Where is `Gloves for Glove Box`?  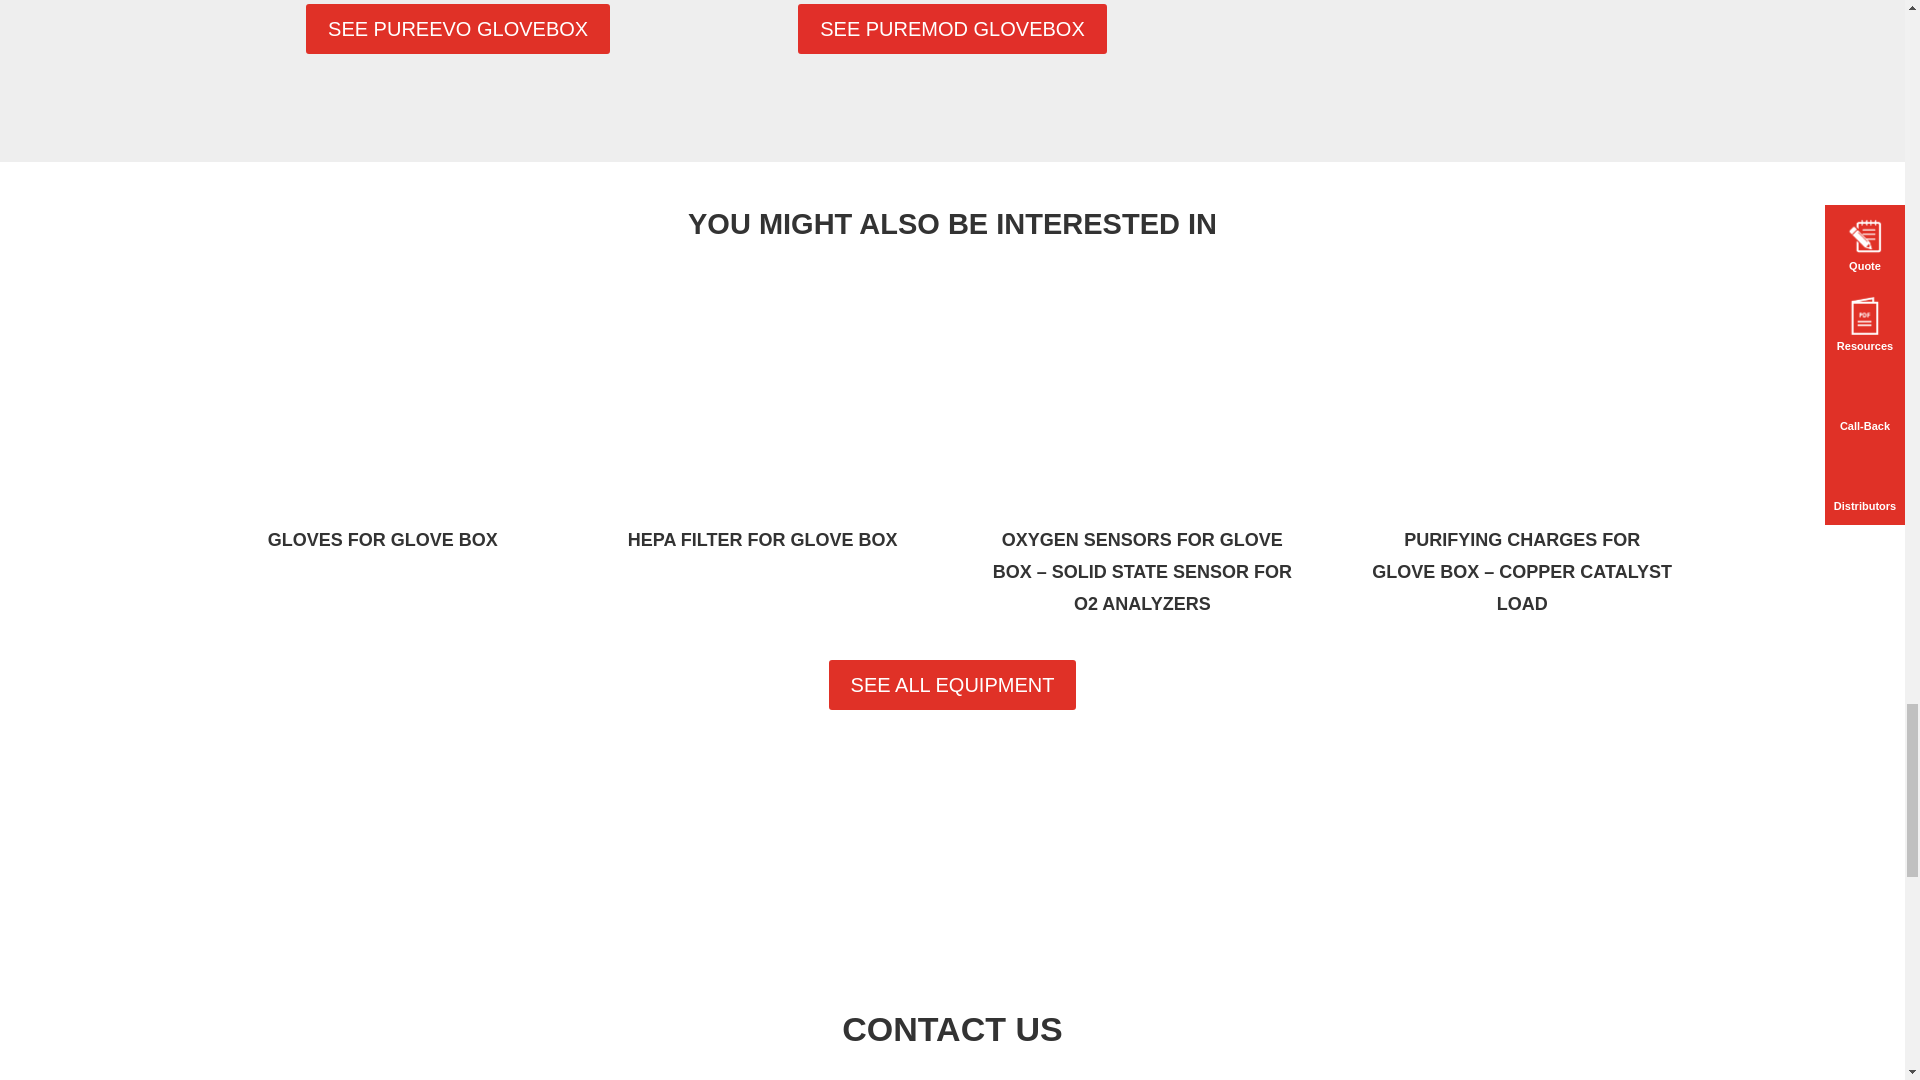 Gloves for Glove Box is located at coordinates (382, 406).